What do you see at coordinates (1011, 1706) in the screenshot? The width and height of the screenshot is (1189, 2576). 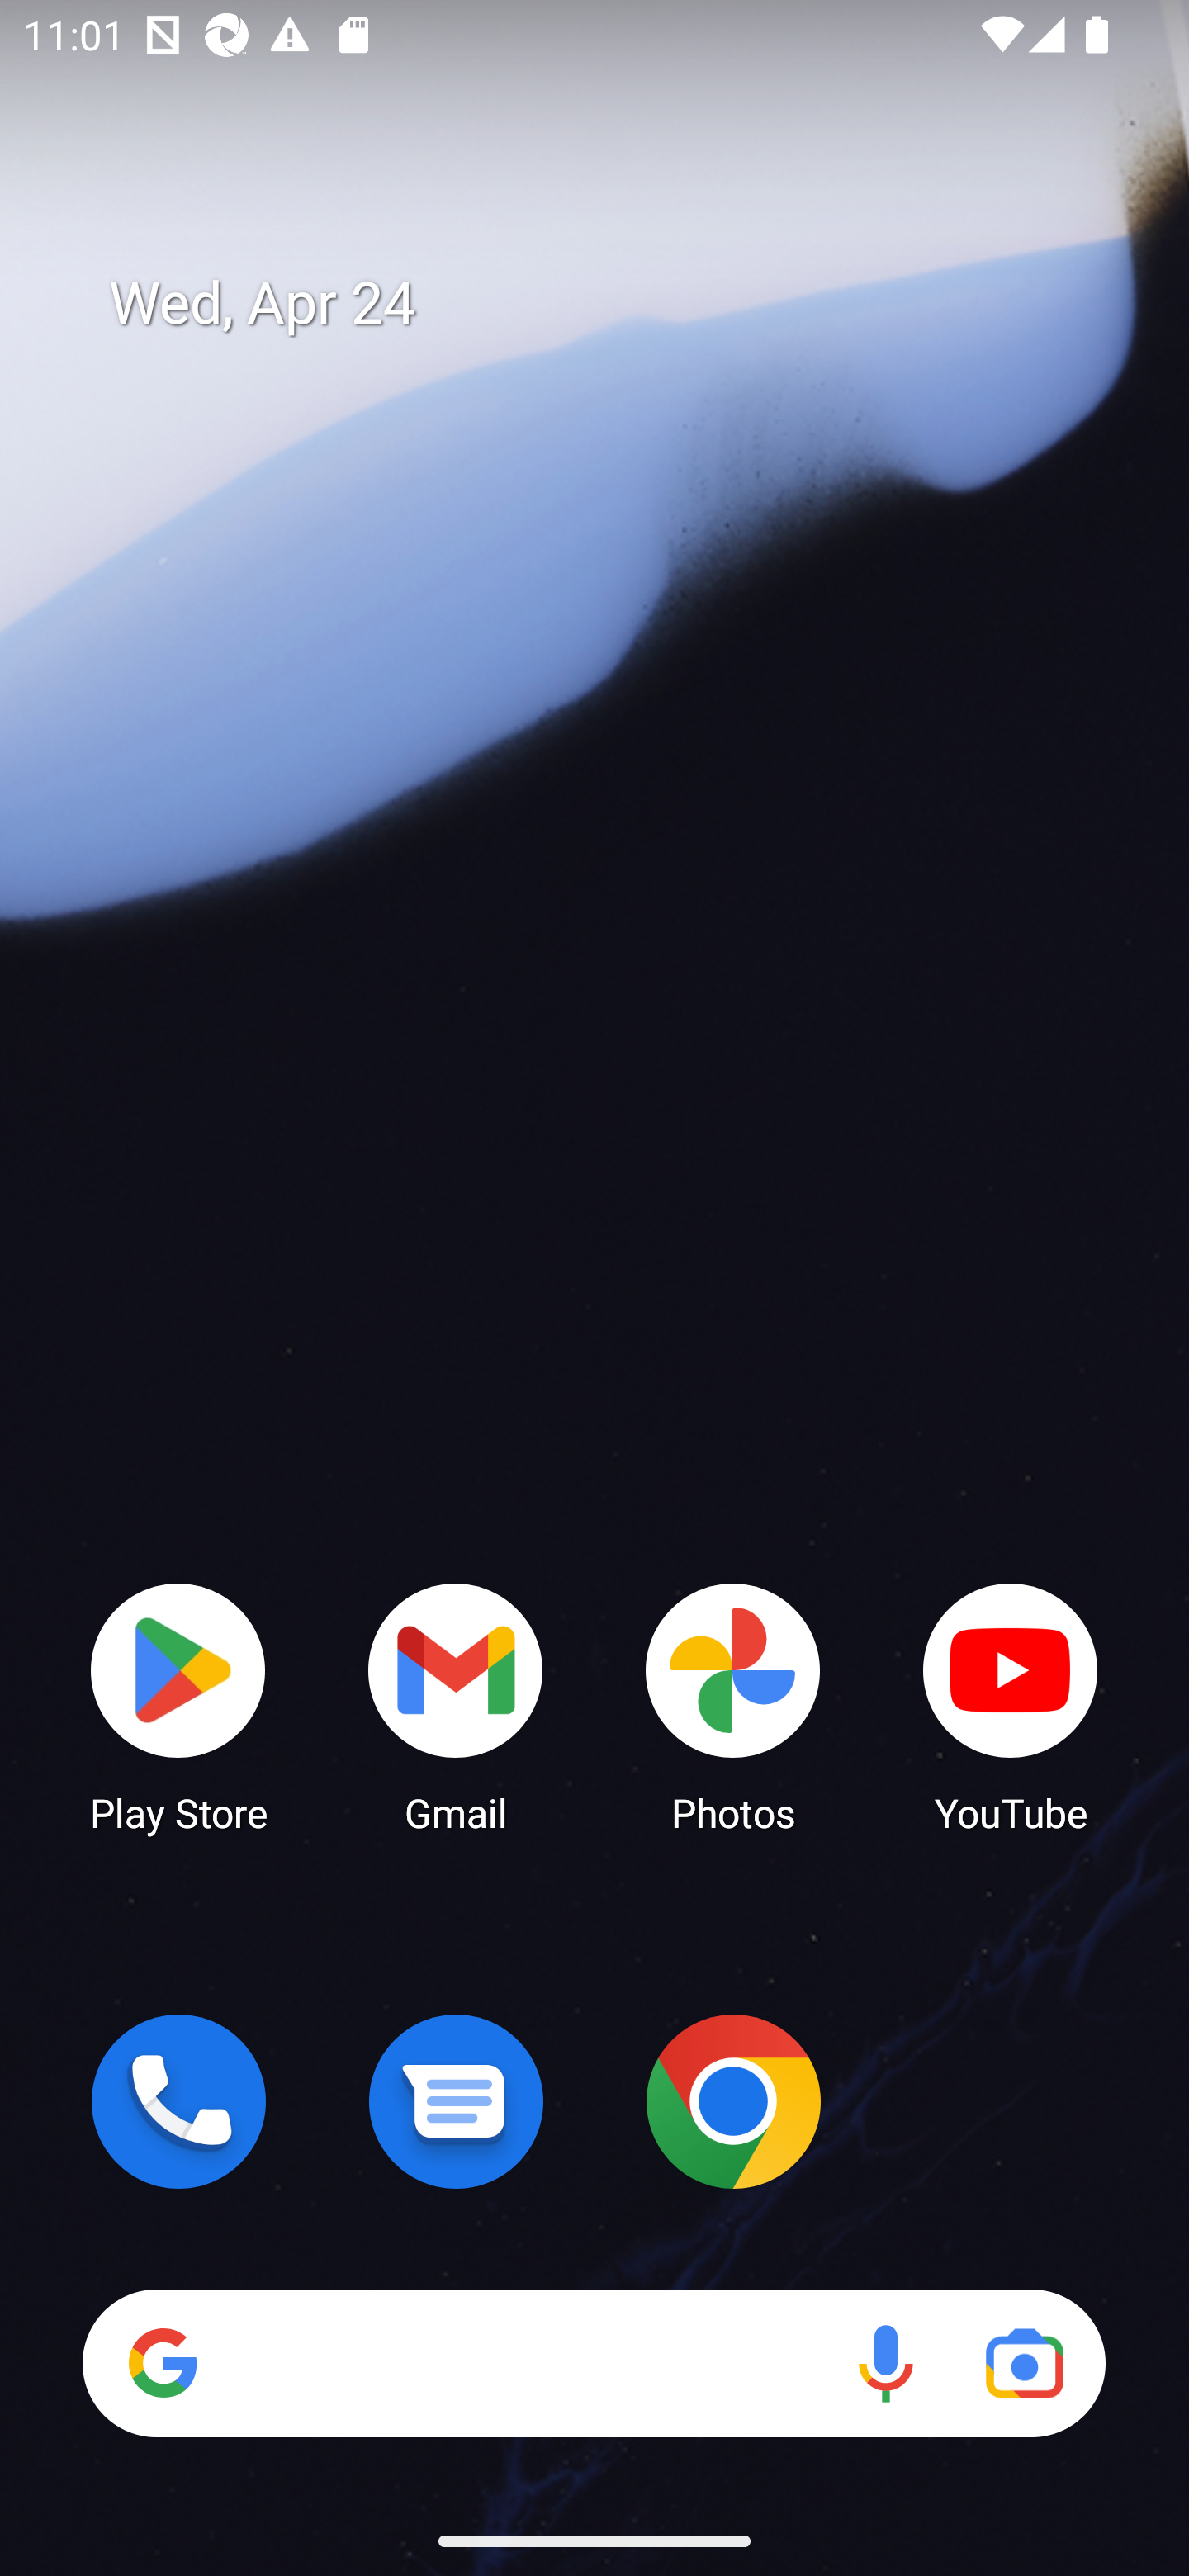 I see `YouTube` at bounding box center [1011, 1706].